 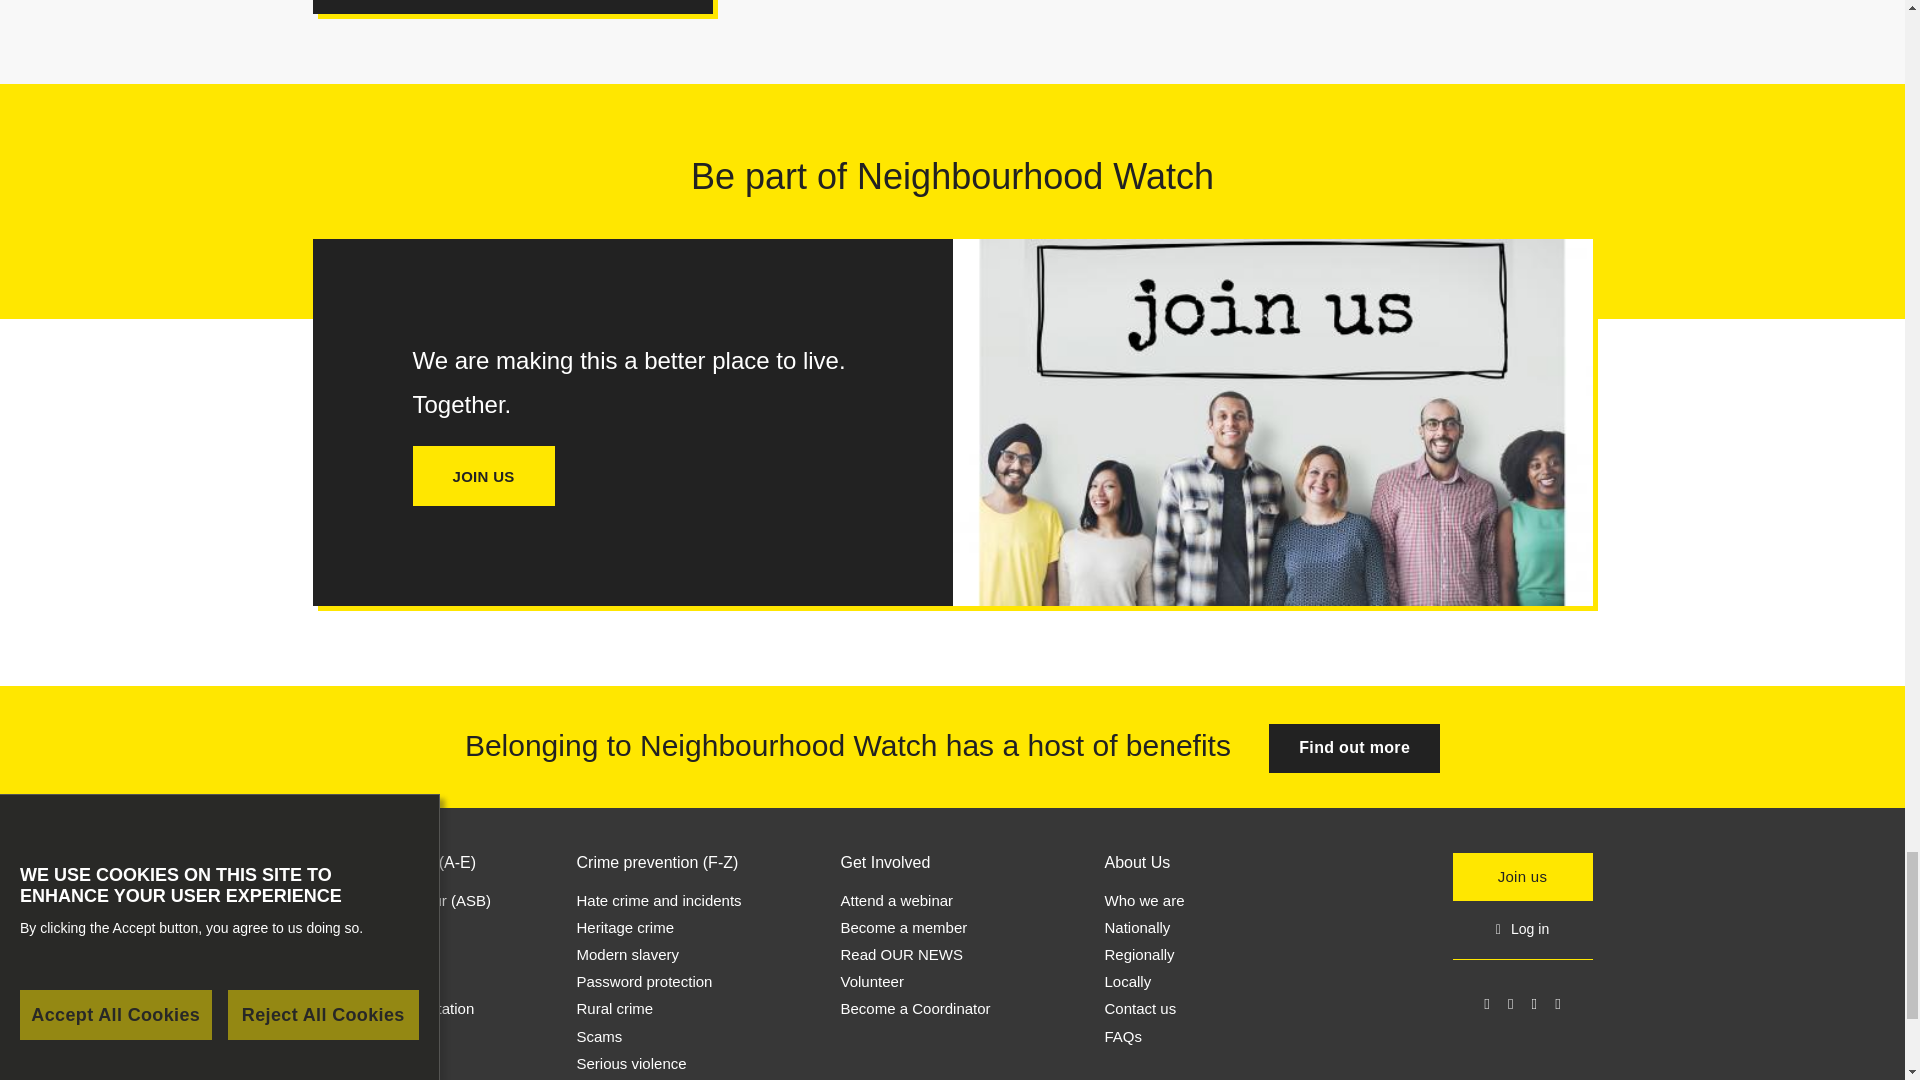 I want to click on Join us, so click(x=1354, y=748).